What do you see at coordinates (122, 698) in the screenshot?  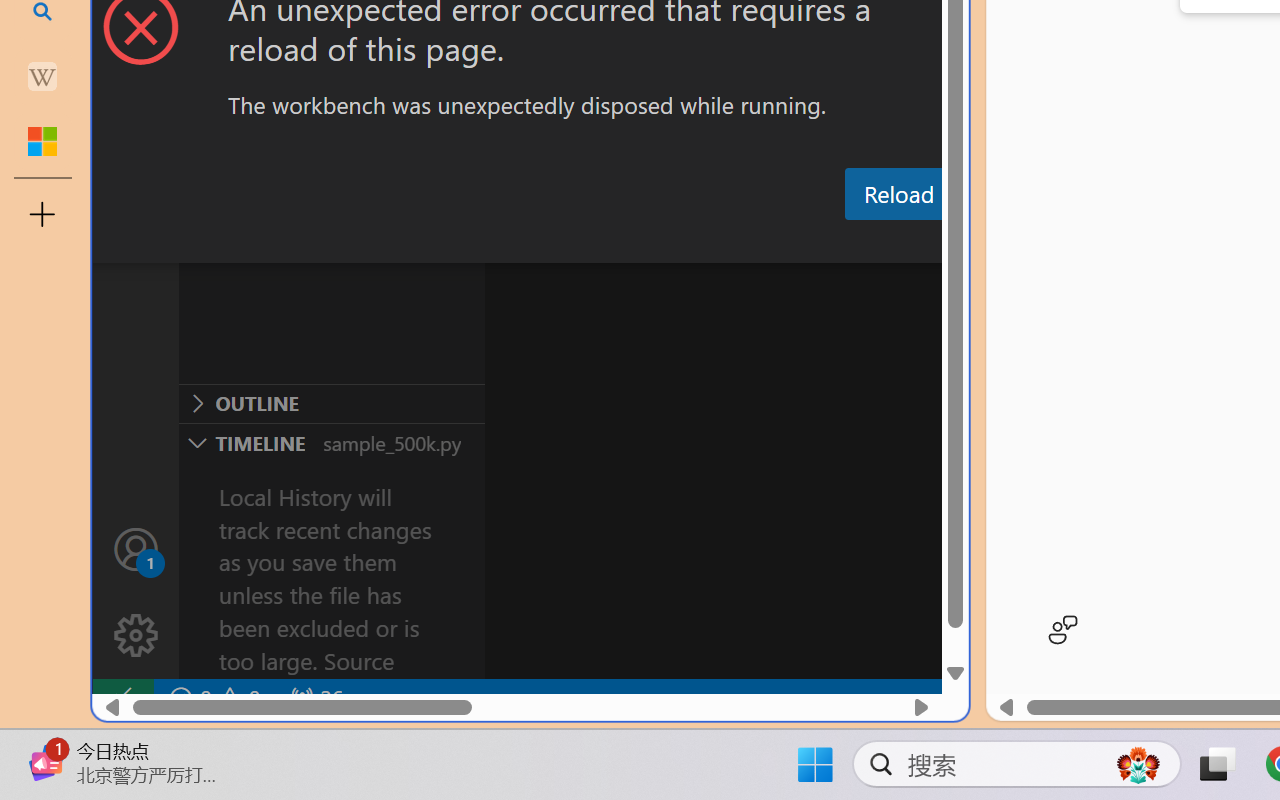 I see `remote` at bounding box center [122, 698].